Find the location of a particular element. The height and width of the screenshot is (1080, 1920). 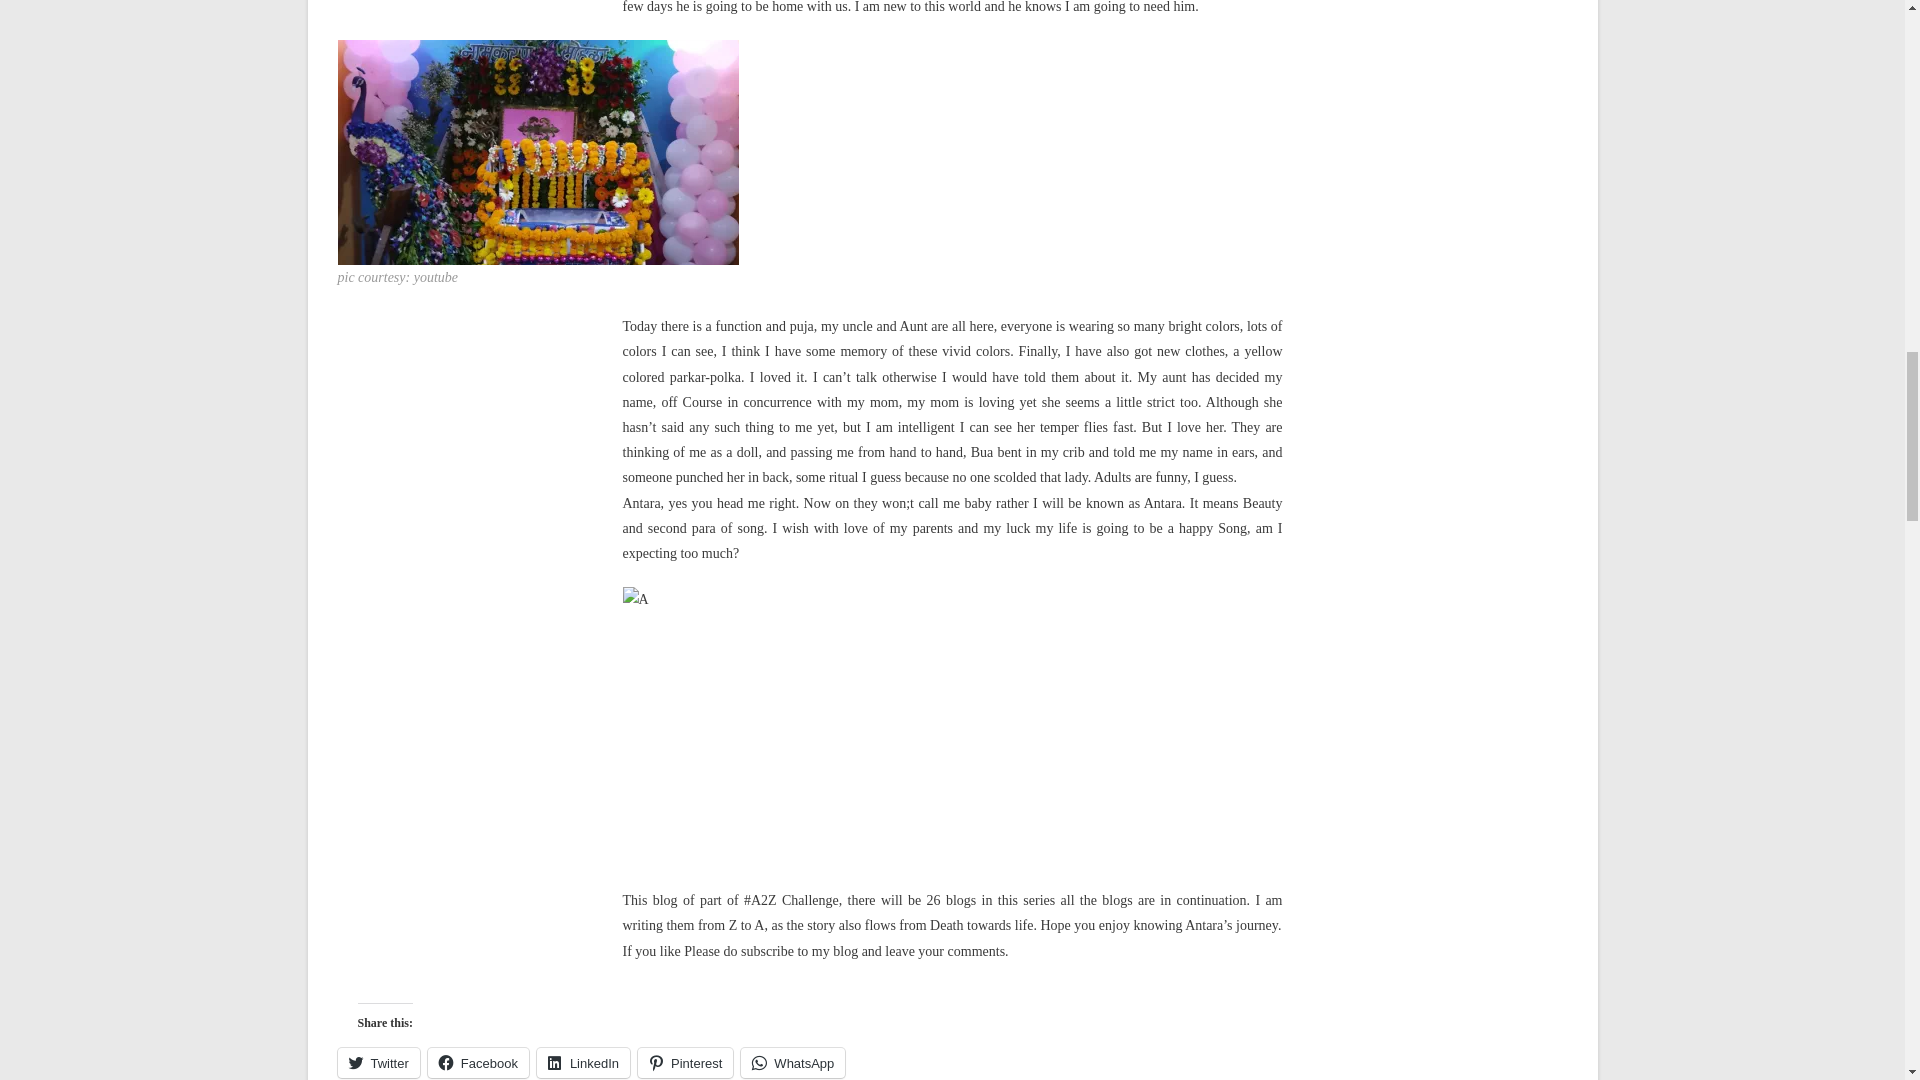

WhatsApp is located at coordinates (792, 1062).